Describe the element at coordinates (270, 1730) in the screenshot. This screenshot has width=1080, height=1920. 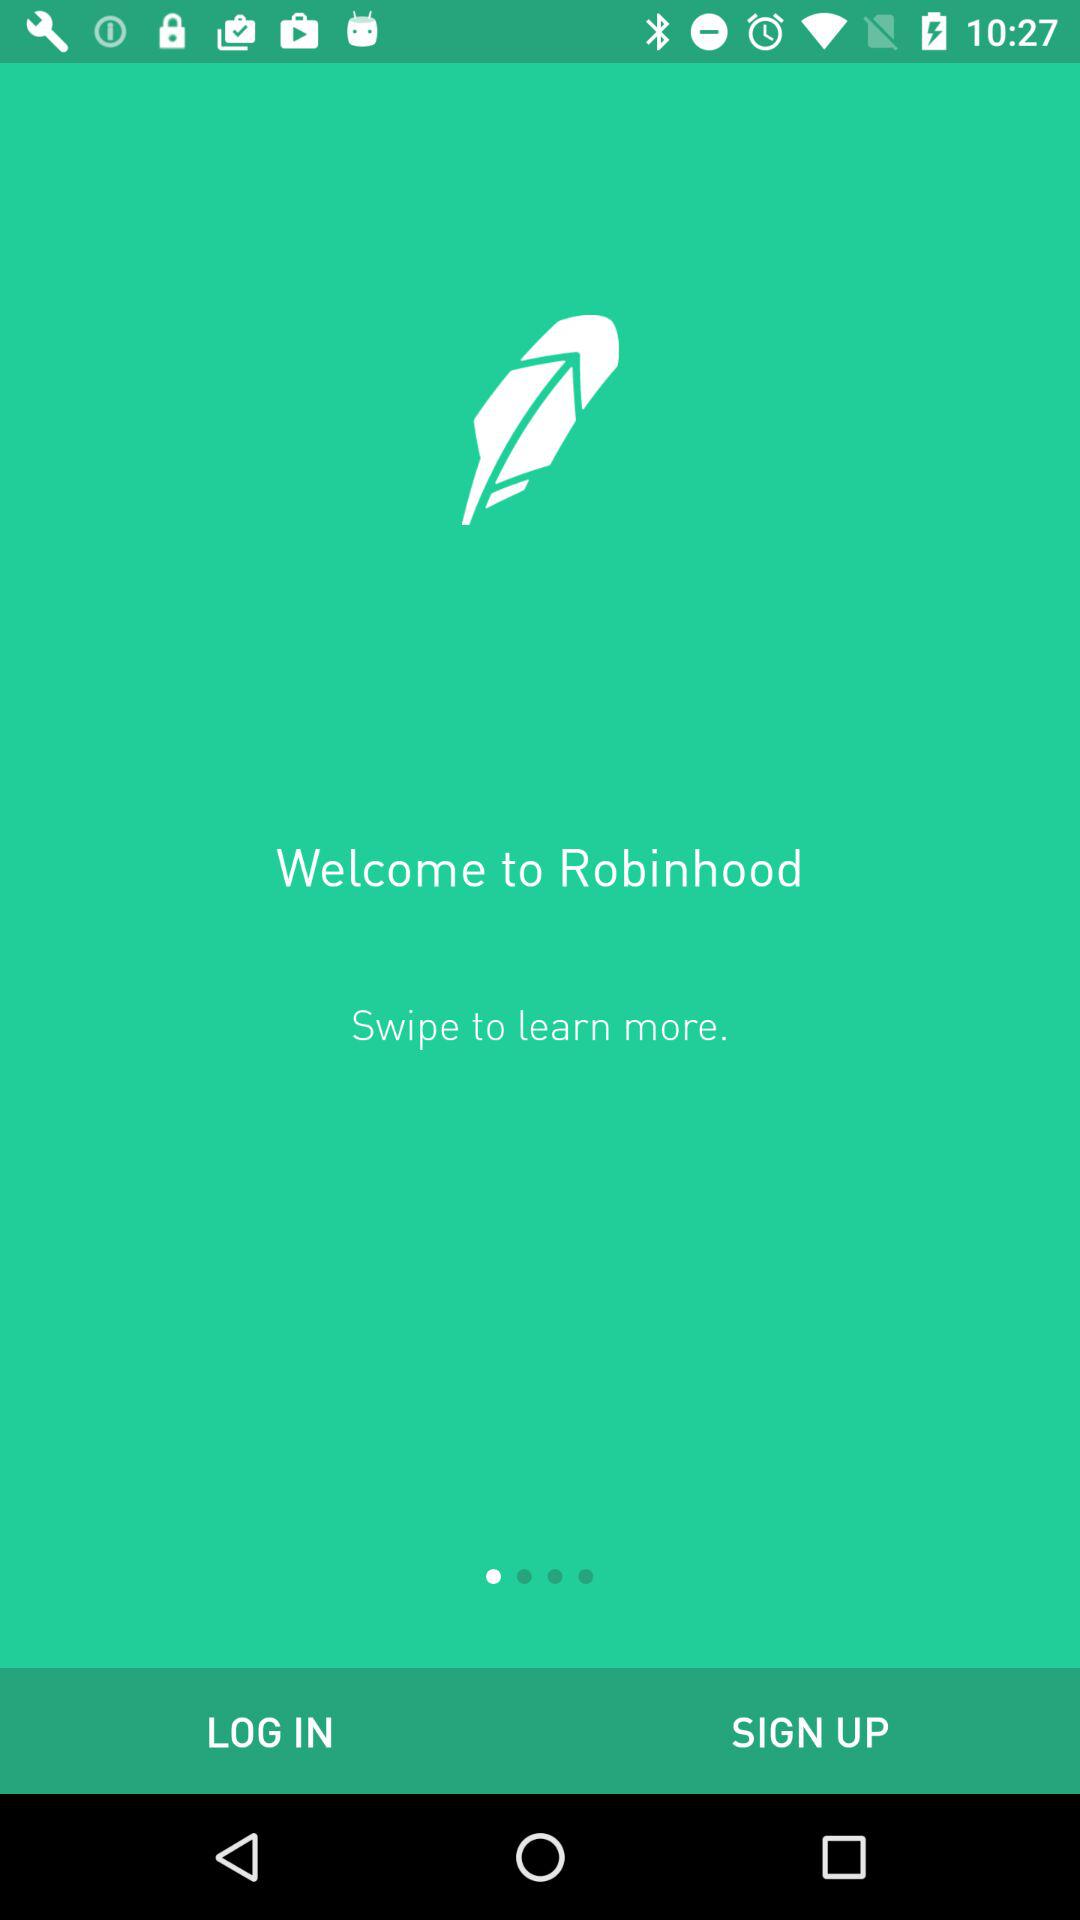
I see `choose the log in at the bottom left corner` at that location.